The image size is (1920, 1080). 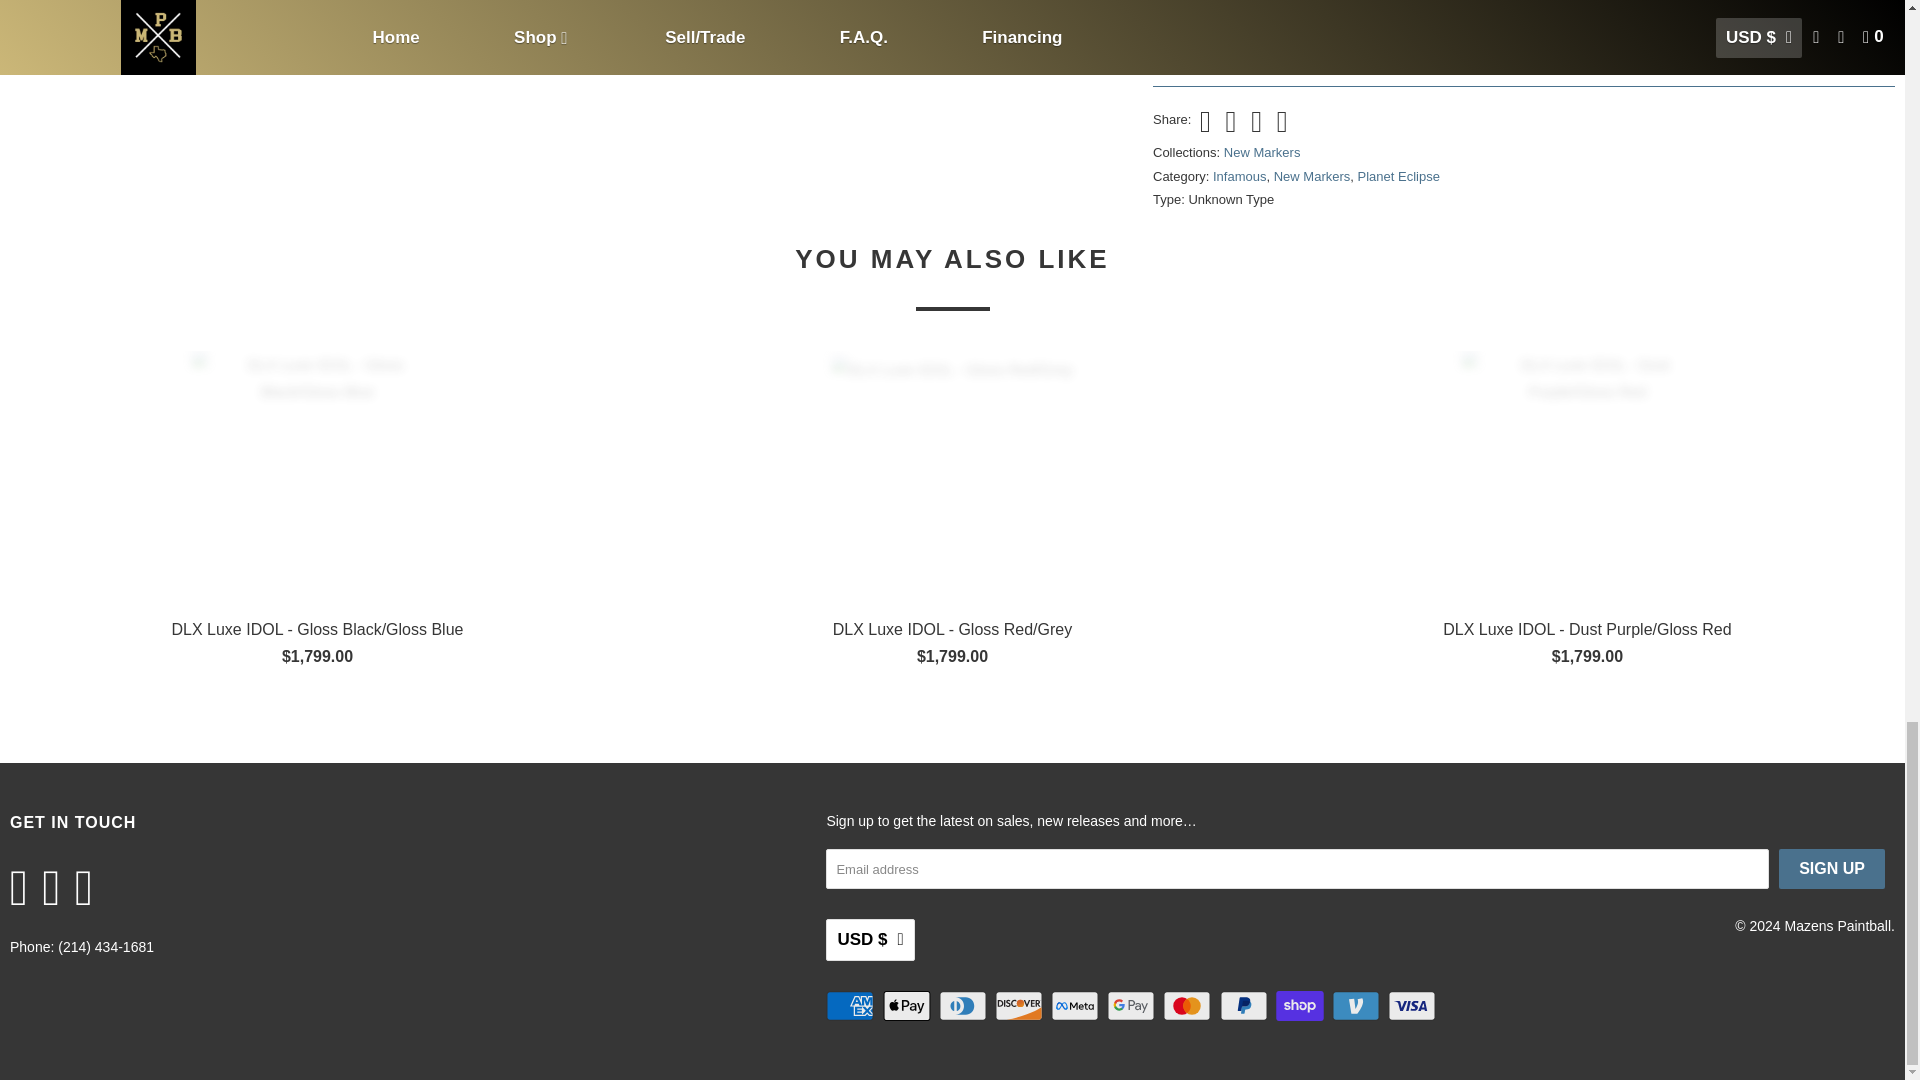 I want to click on Shop Pay, so click(x=1302, y=1006).